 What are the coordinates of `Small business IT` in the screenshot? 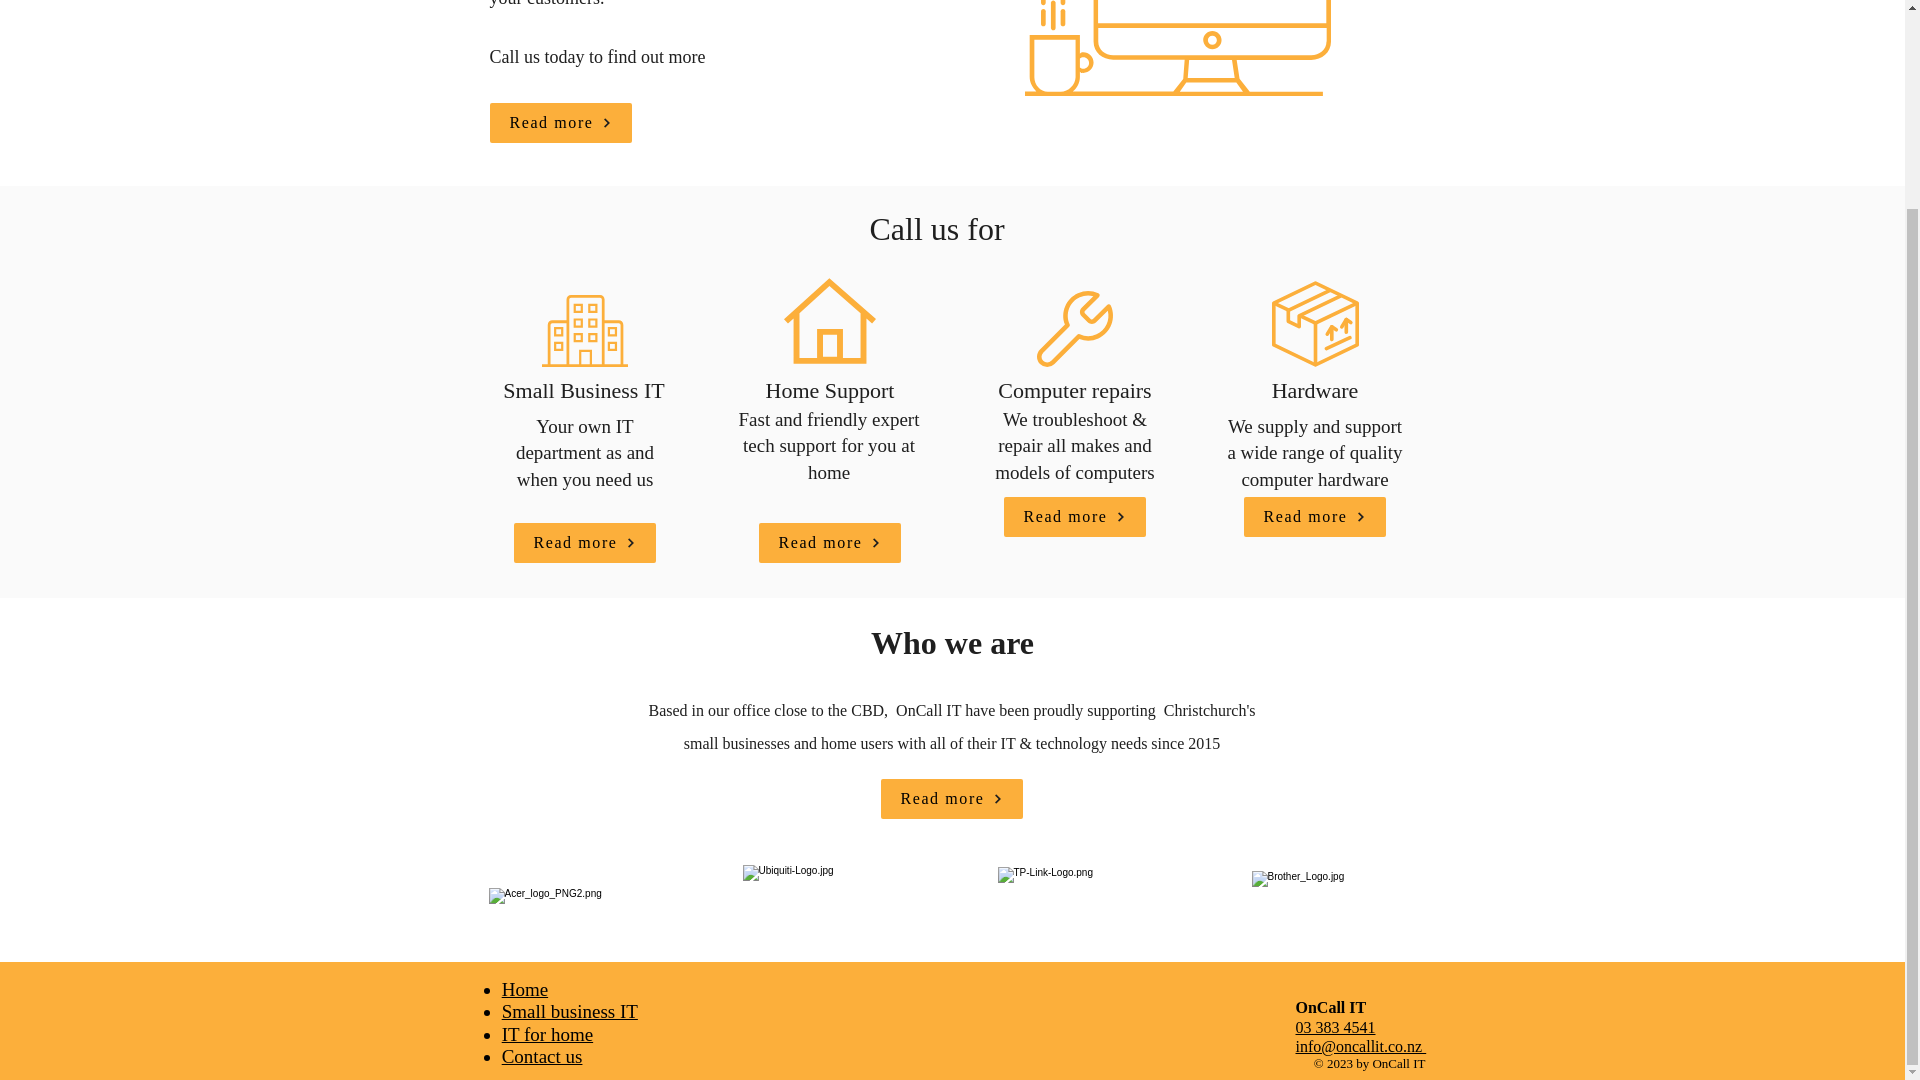 It's located at (569, 1011).